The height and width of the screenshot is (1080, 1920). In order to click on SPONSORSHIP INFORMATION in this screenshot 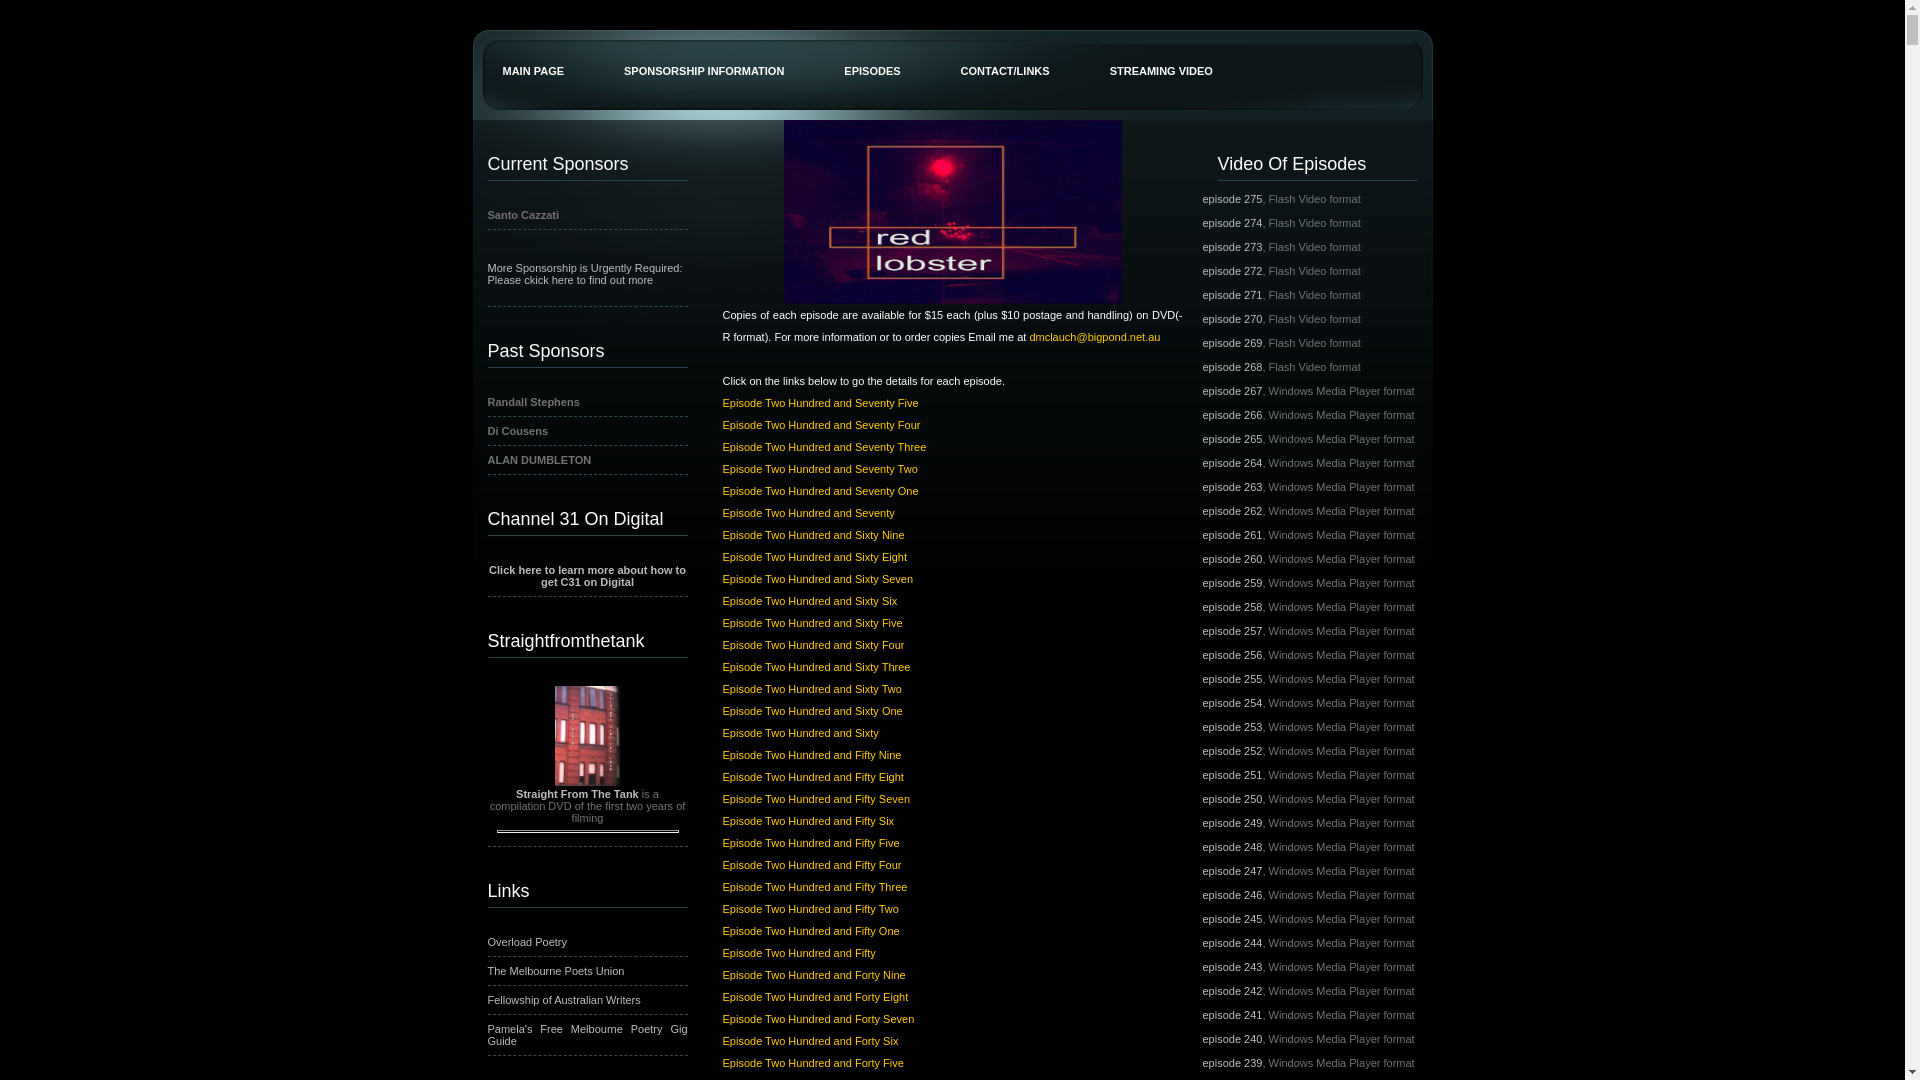, I will do `click(704, 51)`.